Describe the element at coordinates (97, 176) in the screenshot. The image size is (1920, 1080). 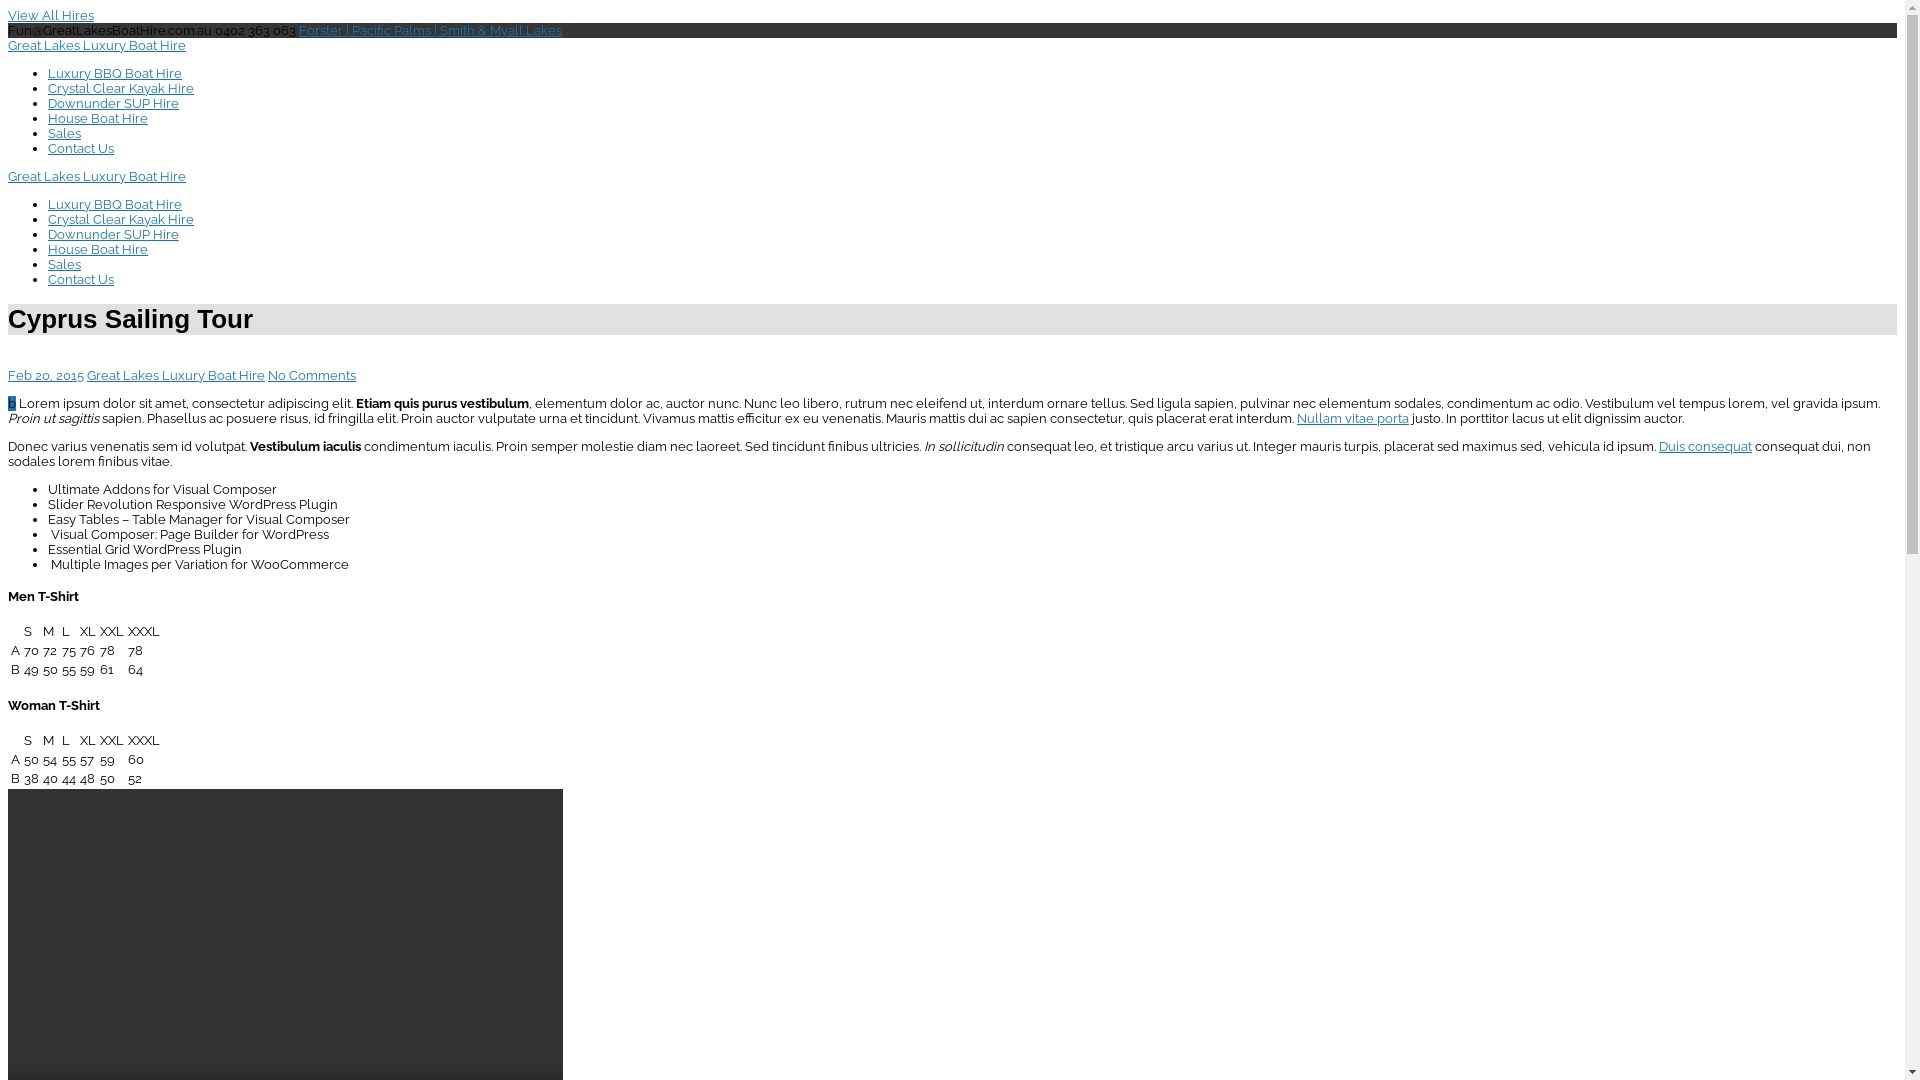
I see `Great Lakes Luxury Boat Hire` at that location.